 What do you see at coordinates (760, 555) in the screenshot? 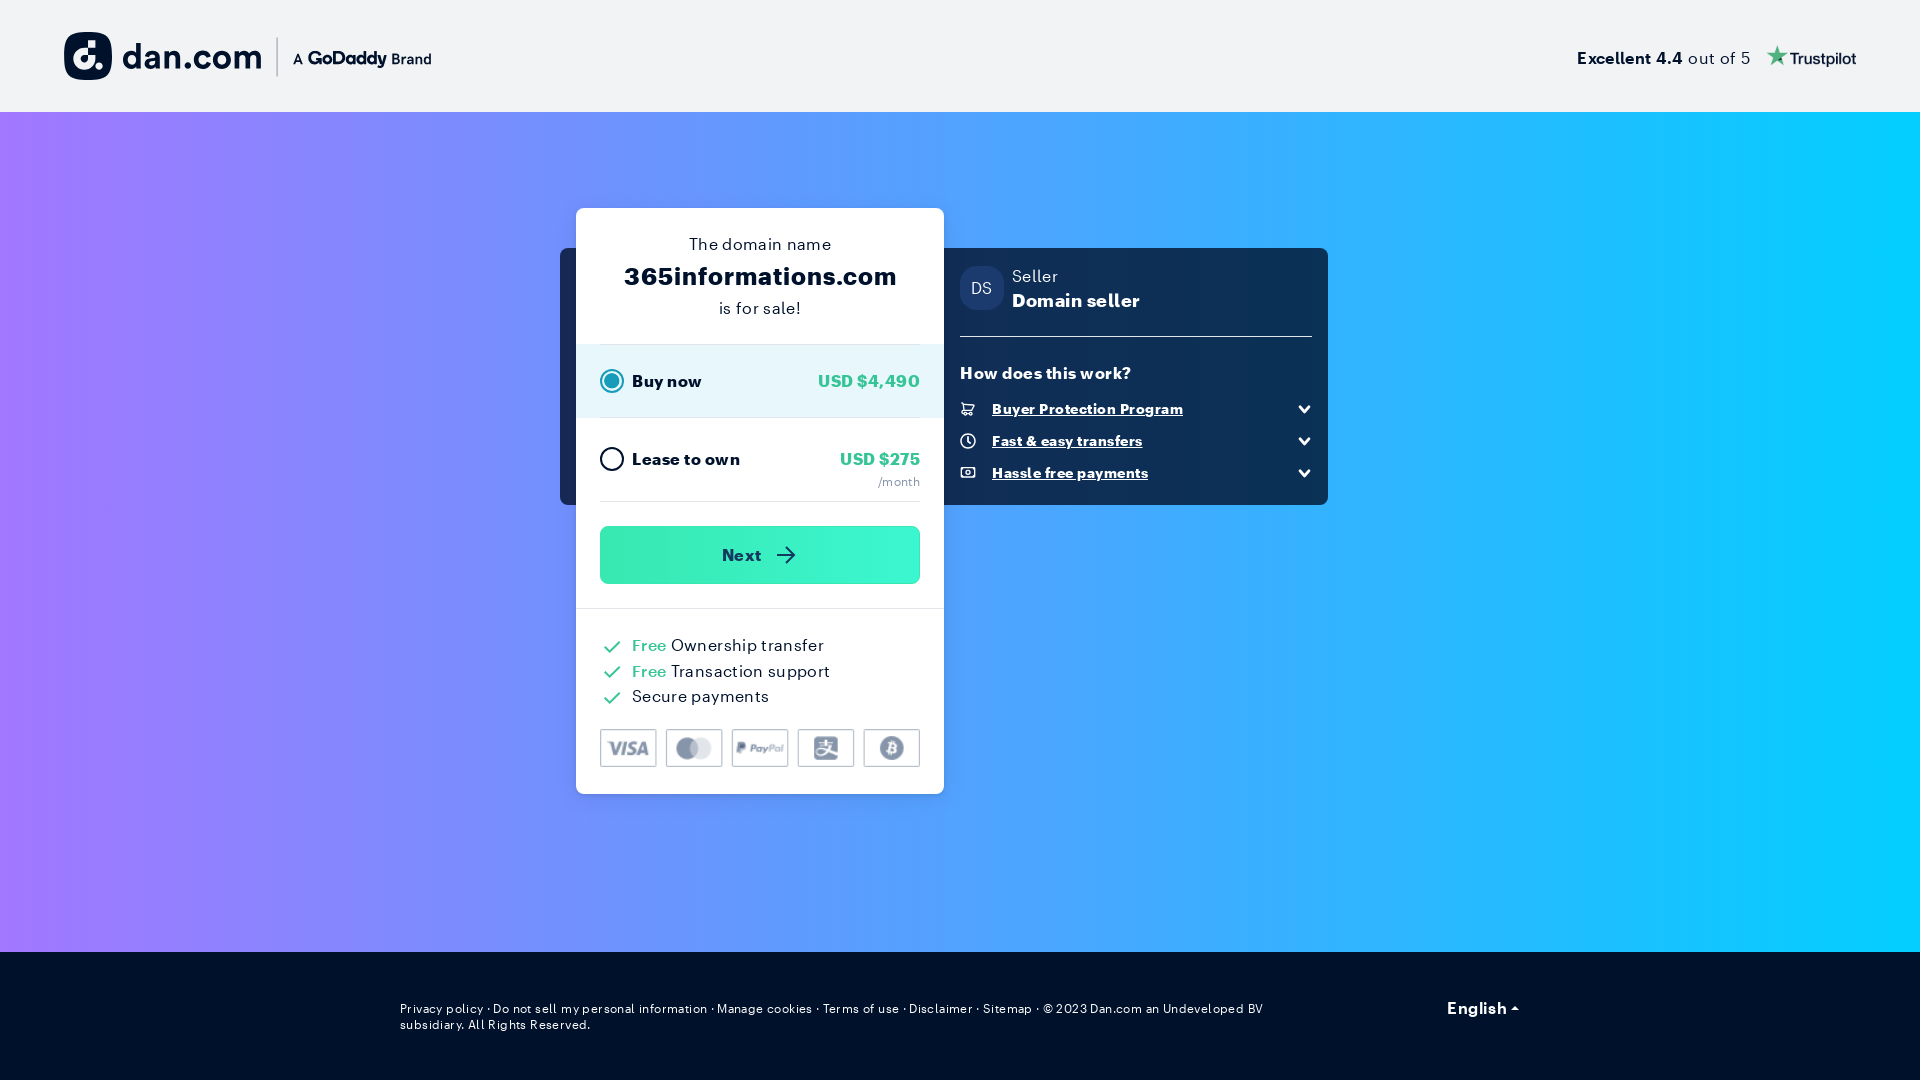
I see `Next
)` at bounding box center [760, 555].